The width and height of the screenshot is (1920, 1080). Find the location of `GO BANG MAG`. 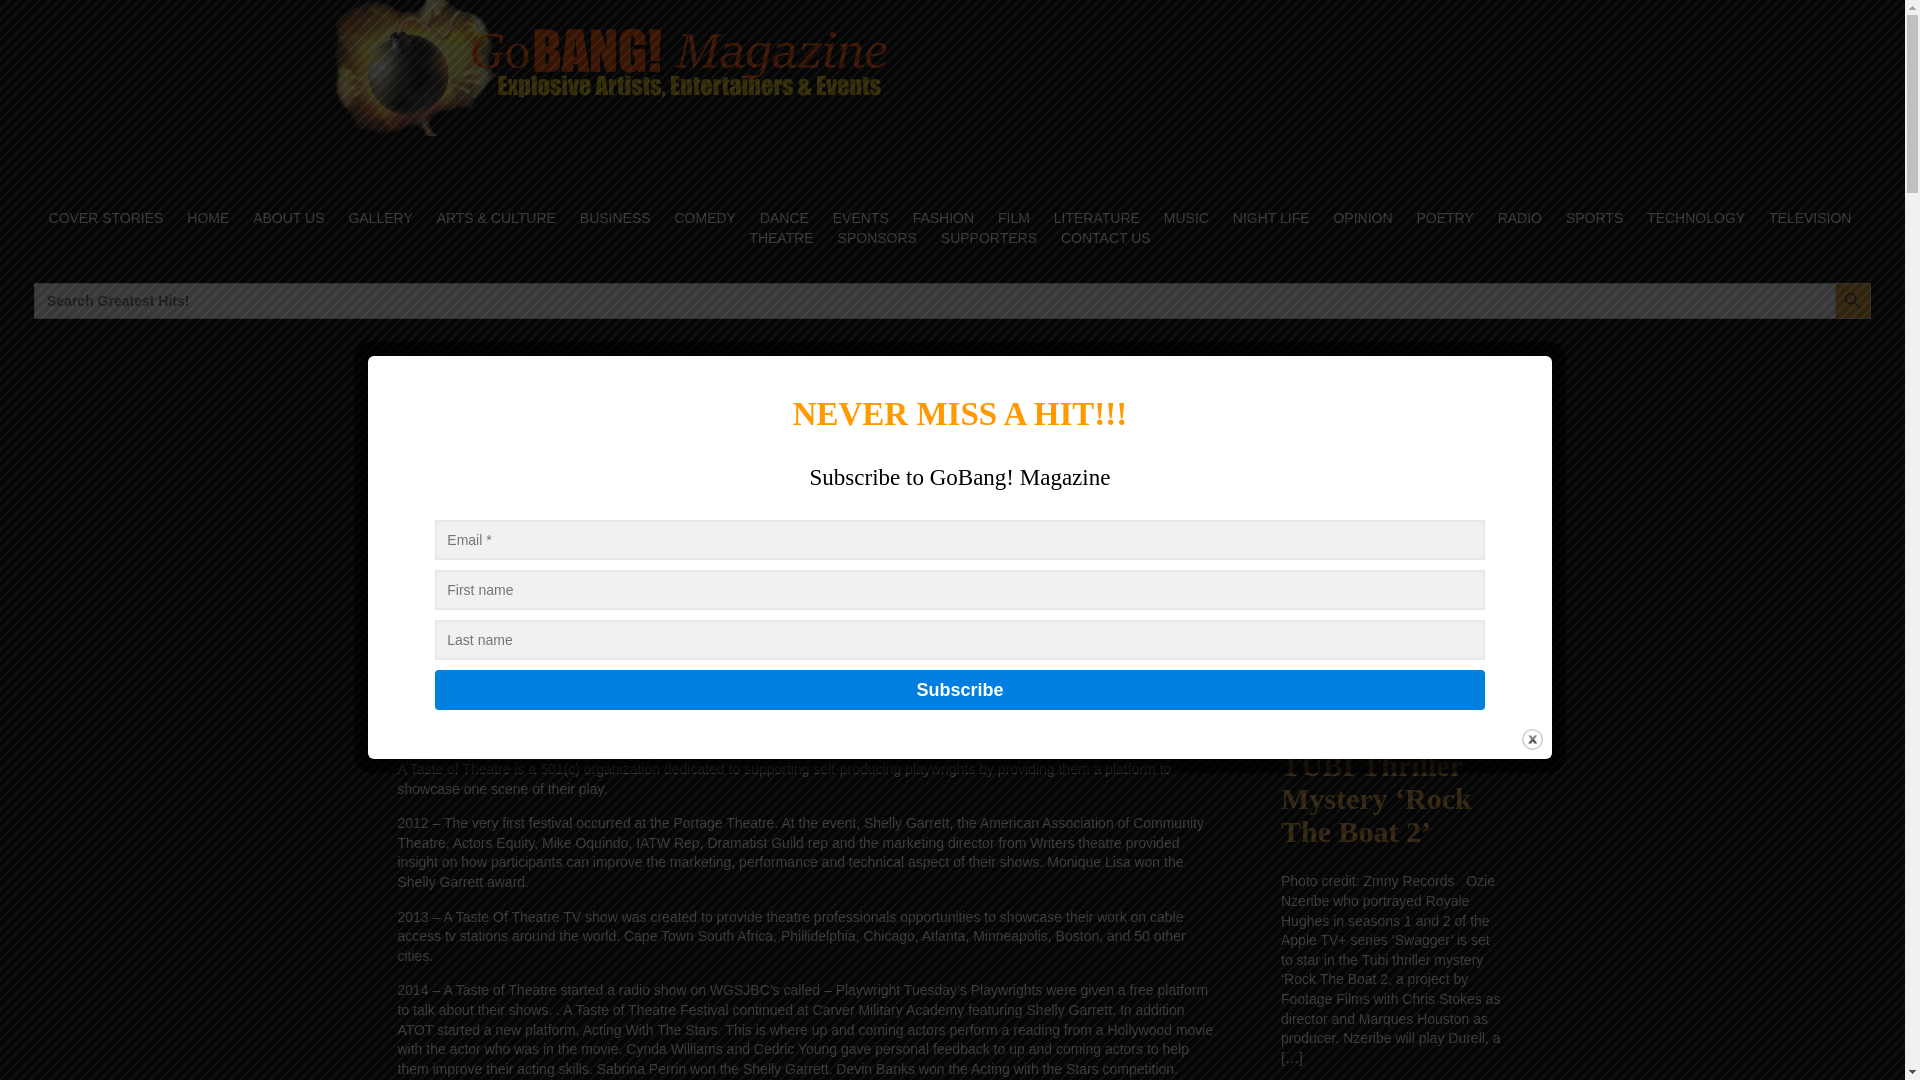

GO BANG MAG is located at coordinates (644, 510).